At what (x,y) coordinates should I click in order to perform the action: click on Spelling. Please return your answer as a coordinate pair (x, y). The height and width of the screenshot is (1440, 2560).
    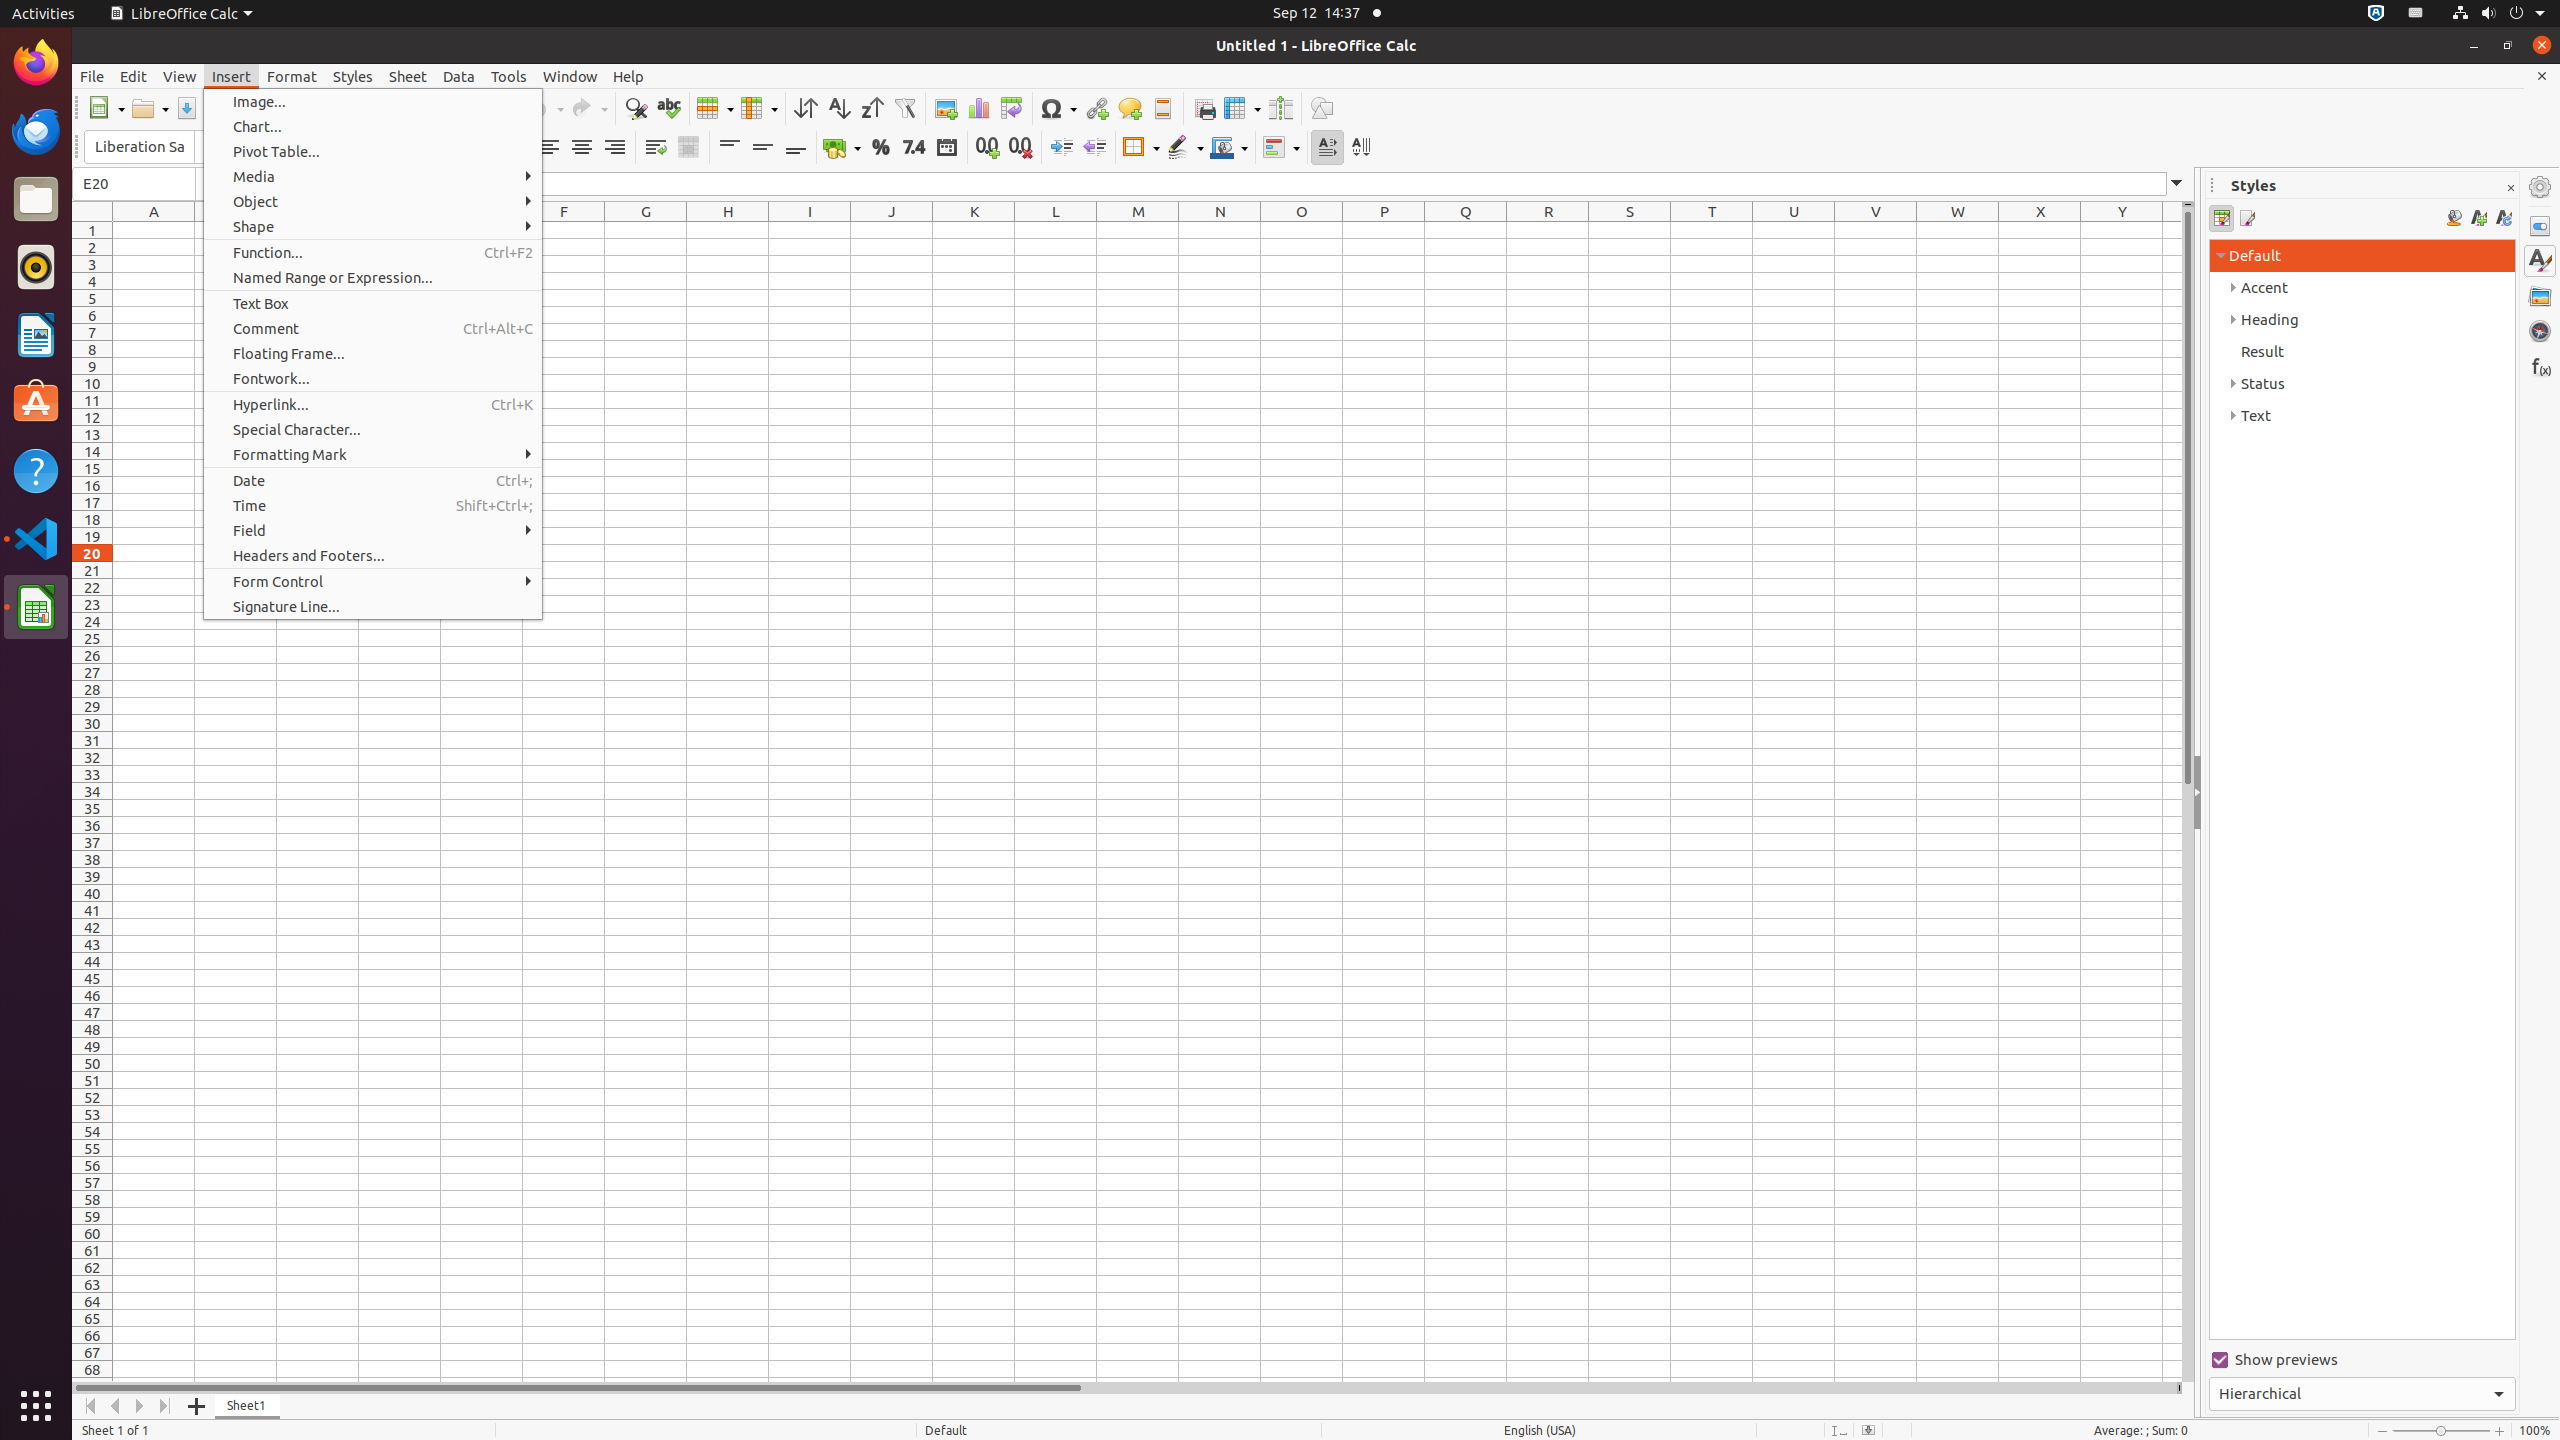
    Looking at the image, I should click on (668, 108).